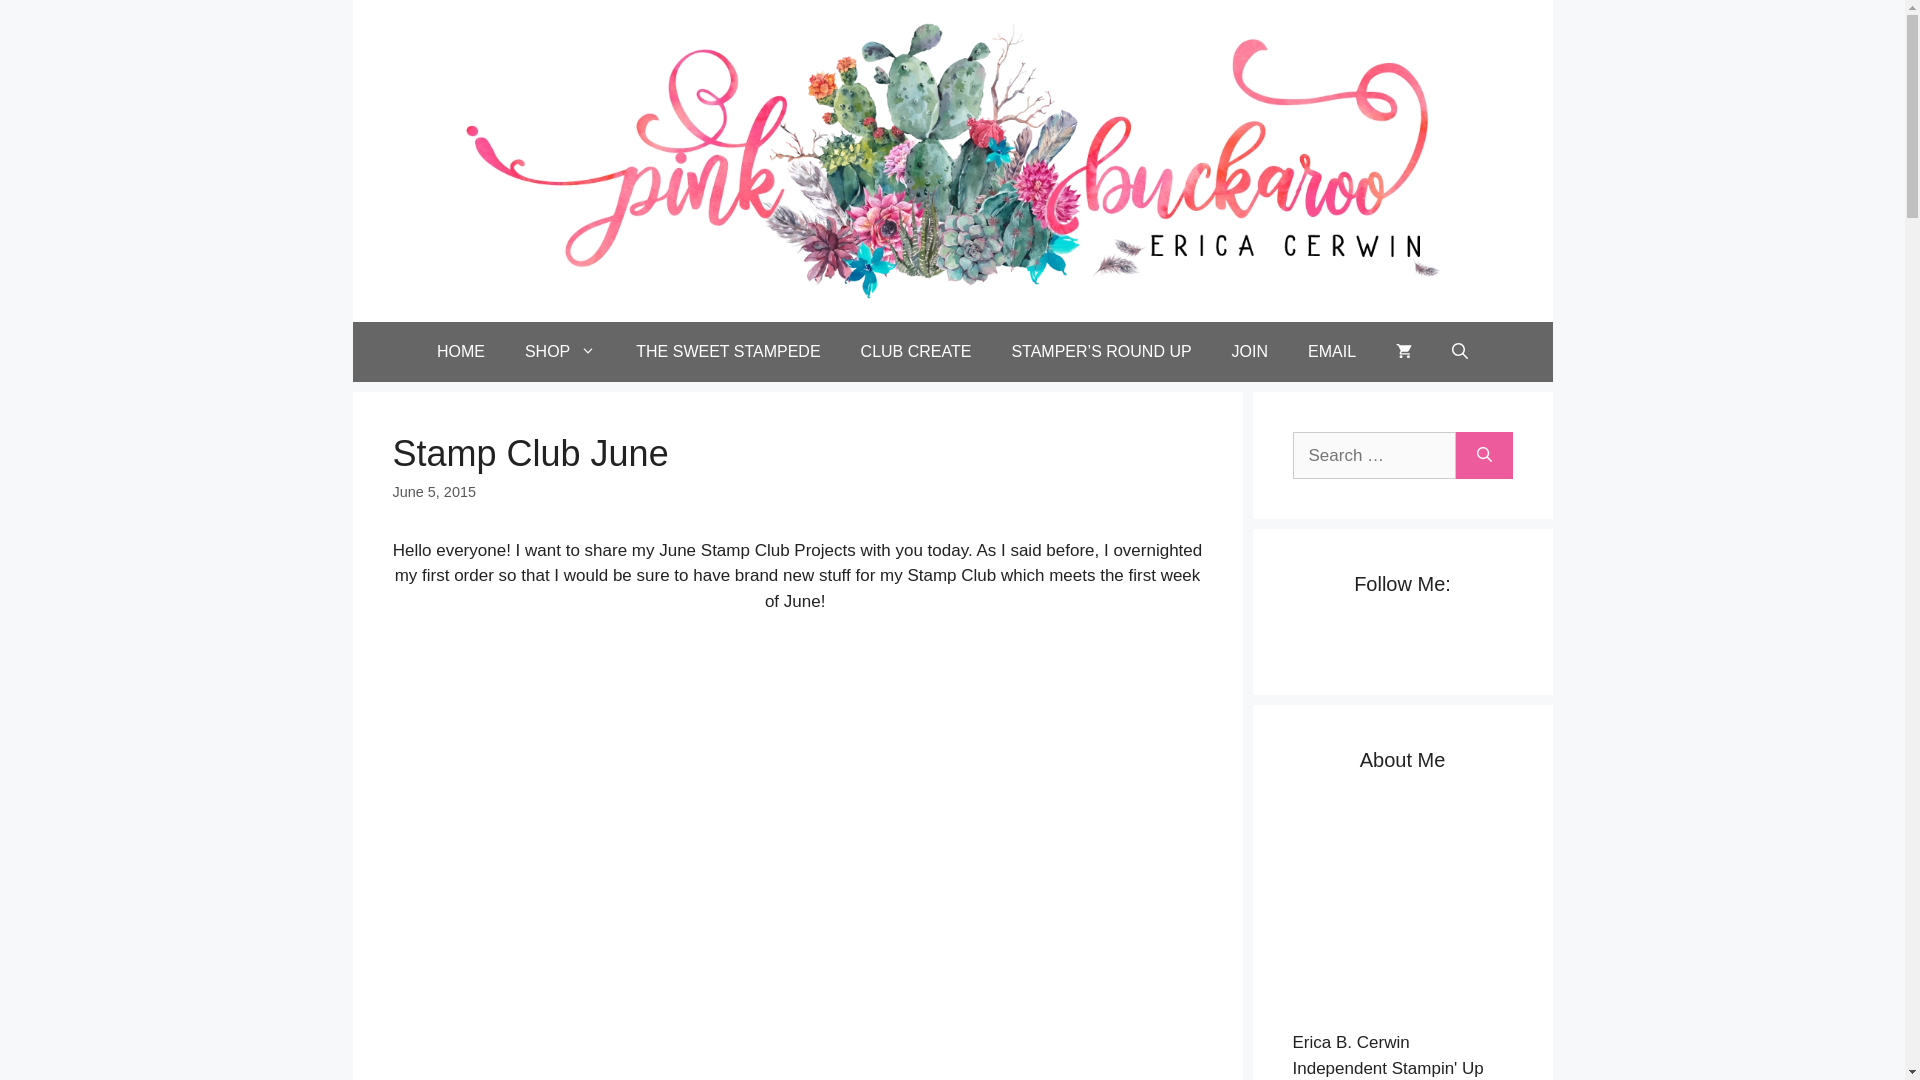 This screenshot has height=1080, width=1920. I want to click on CLUB CREATE, so click(916, 352).